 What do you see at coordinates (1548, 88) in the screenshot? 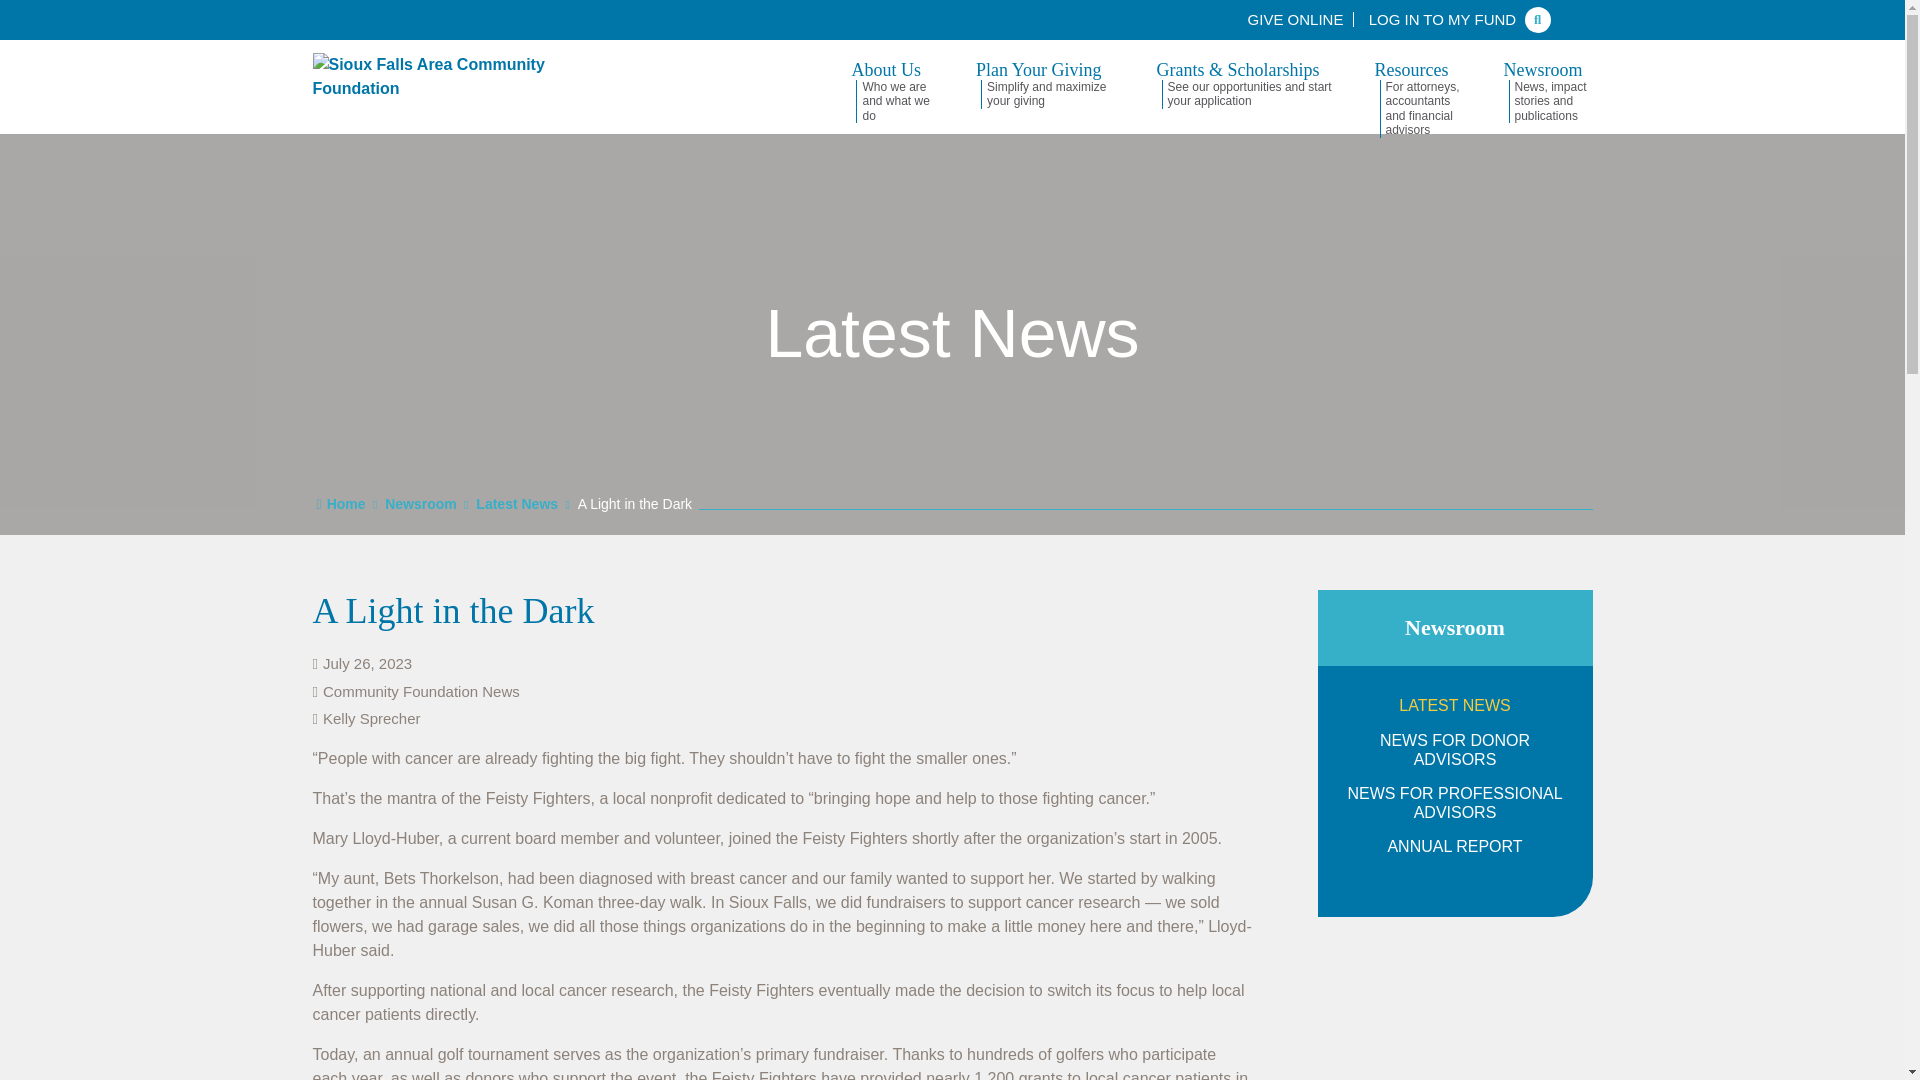
I see `Newsroom` at bounding box center [1548, 88].